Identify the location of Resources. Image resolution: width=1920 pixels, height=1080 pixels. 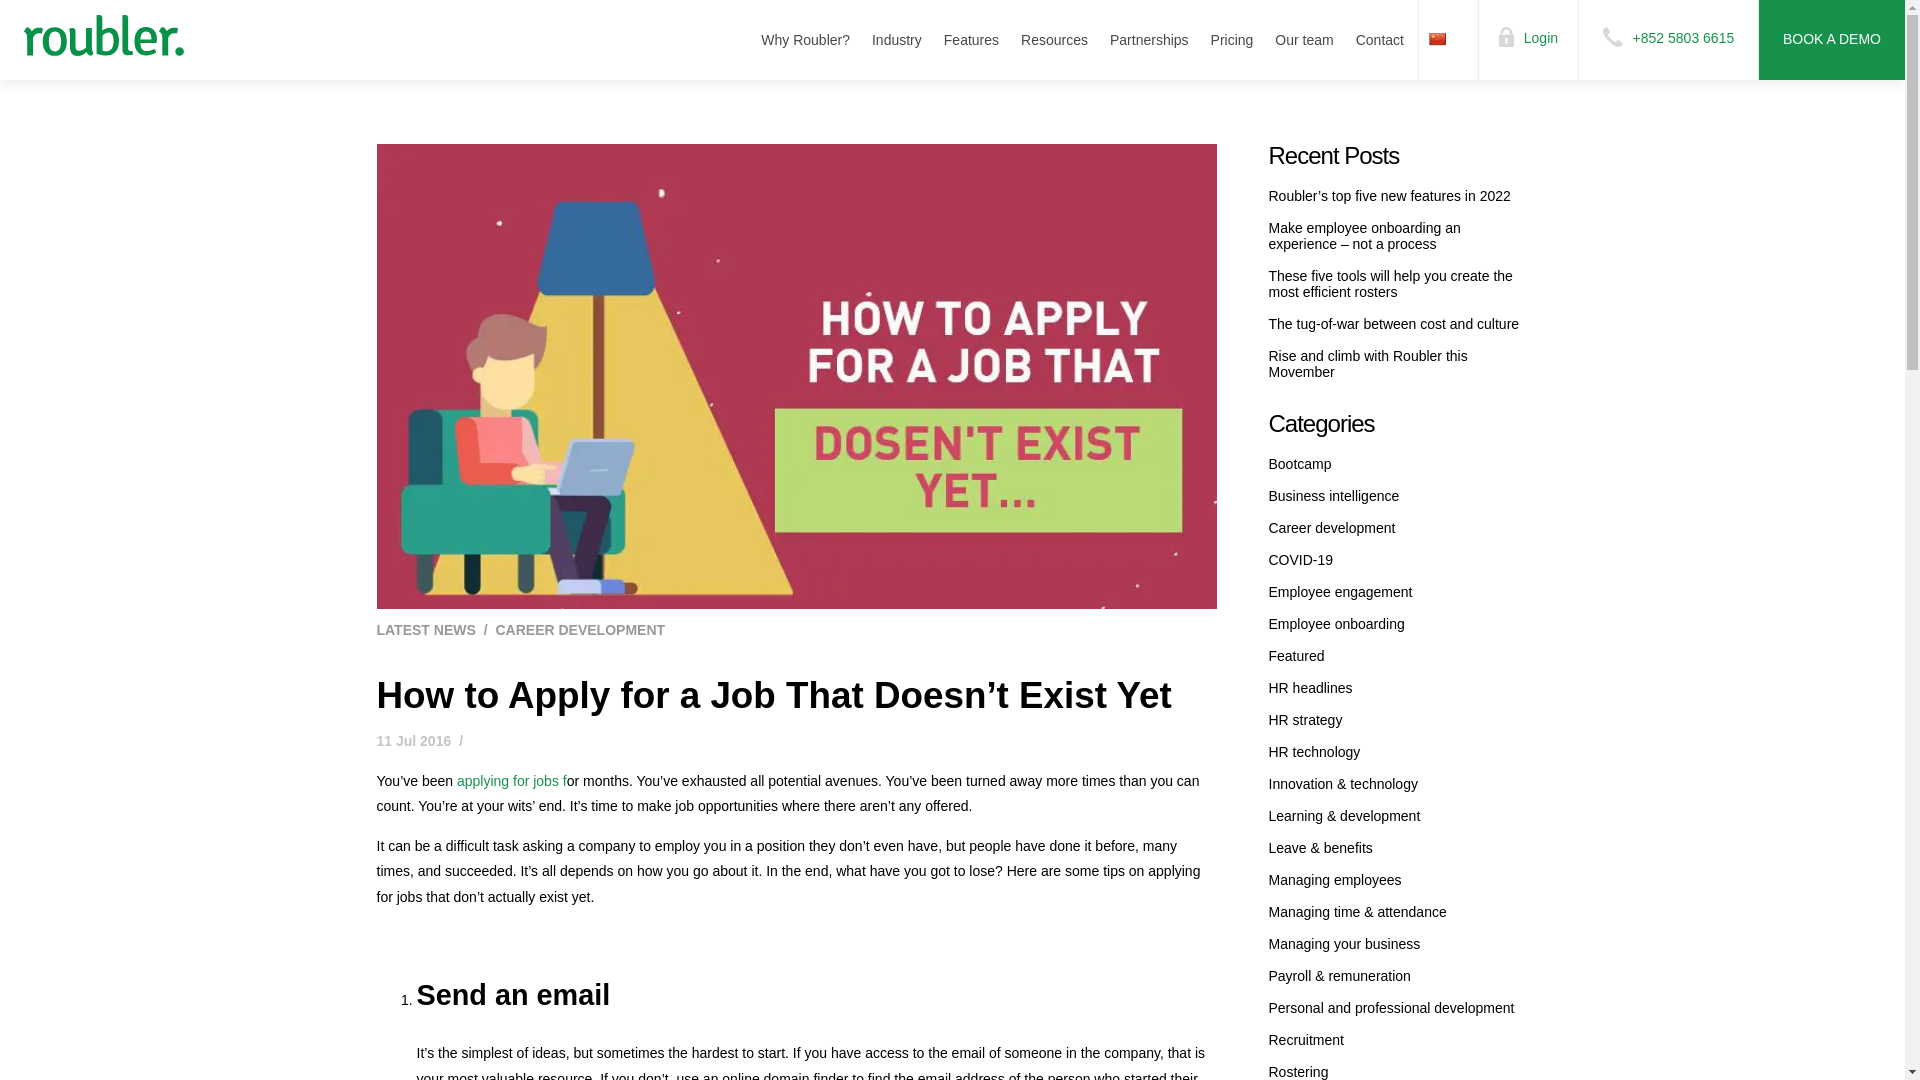
(1054, 40).